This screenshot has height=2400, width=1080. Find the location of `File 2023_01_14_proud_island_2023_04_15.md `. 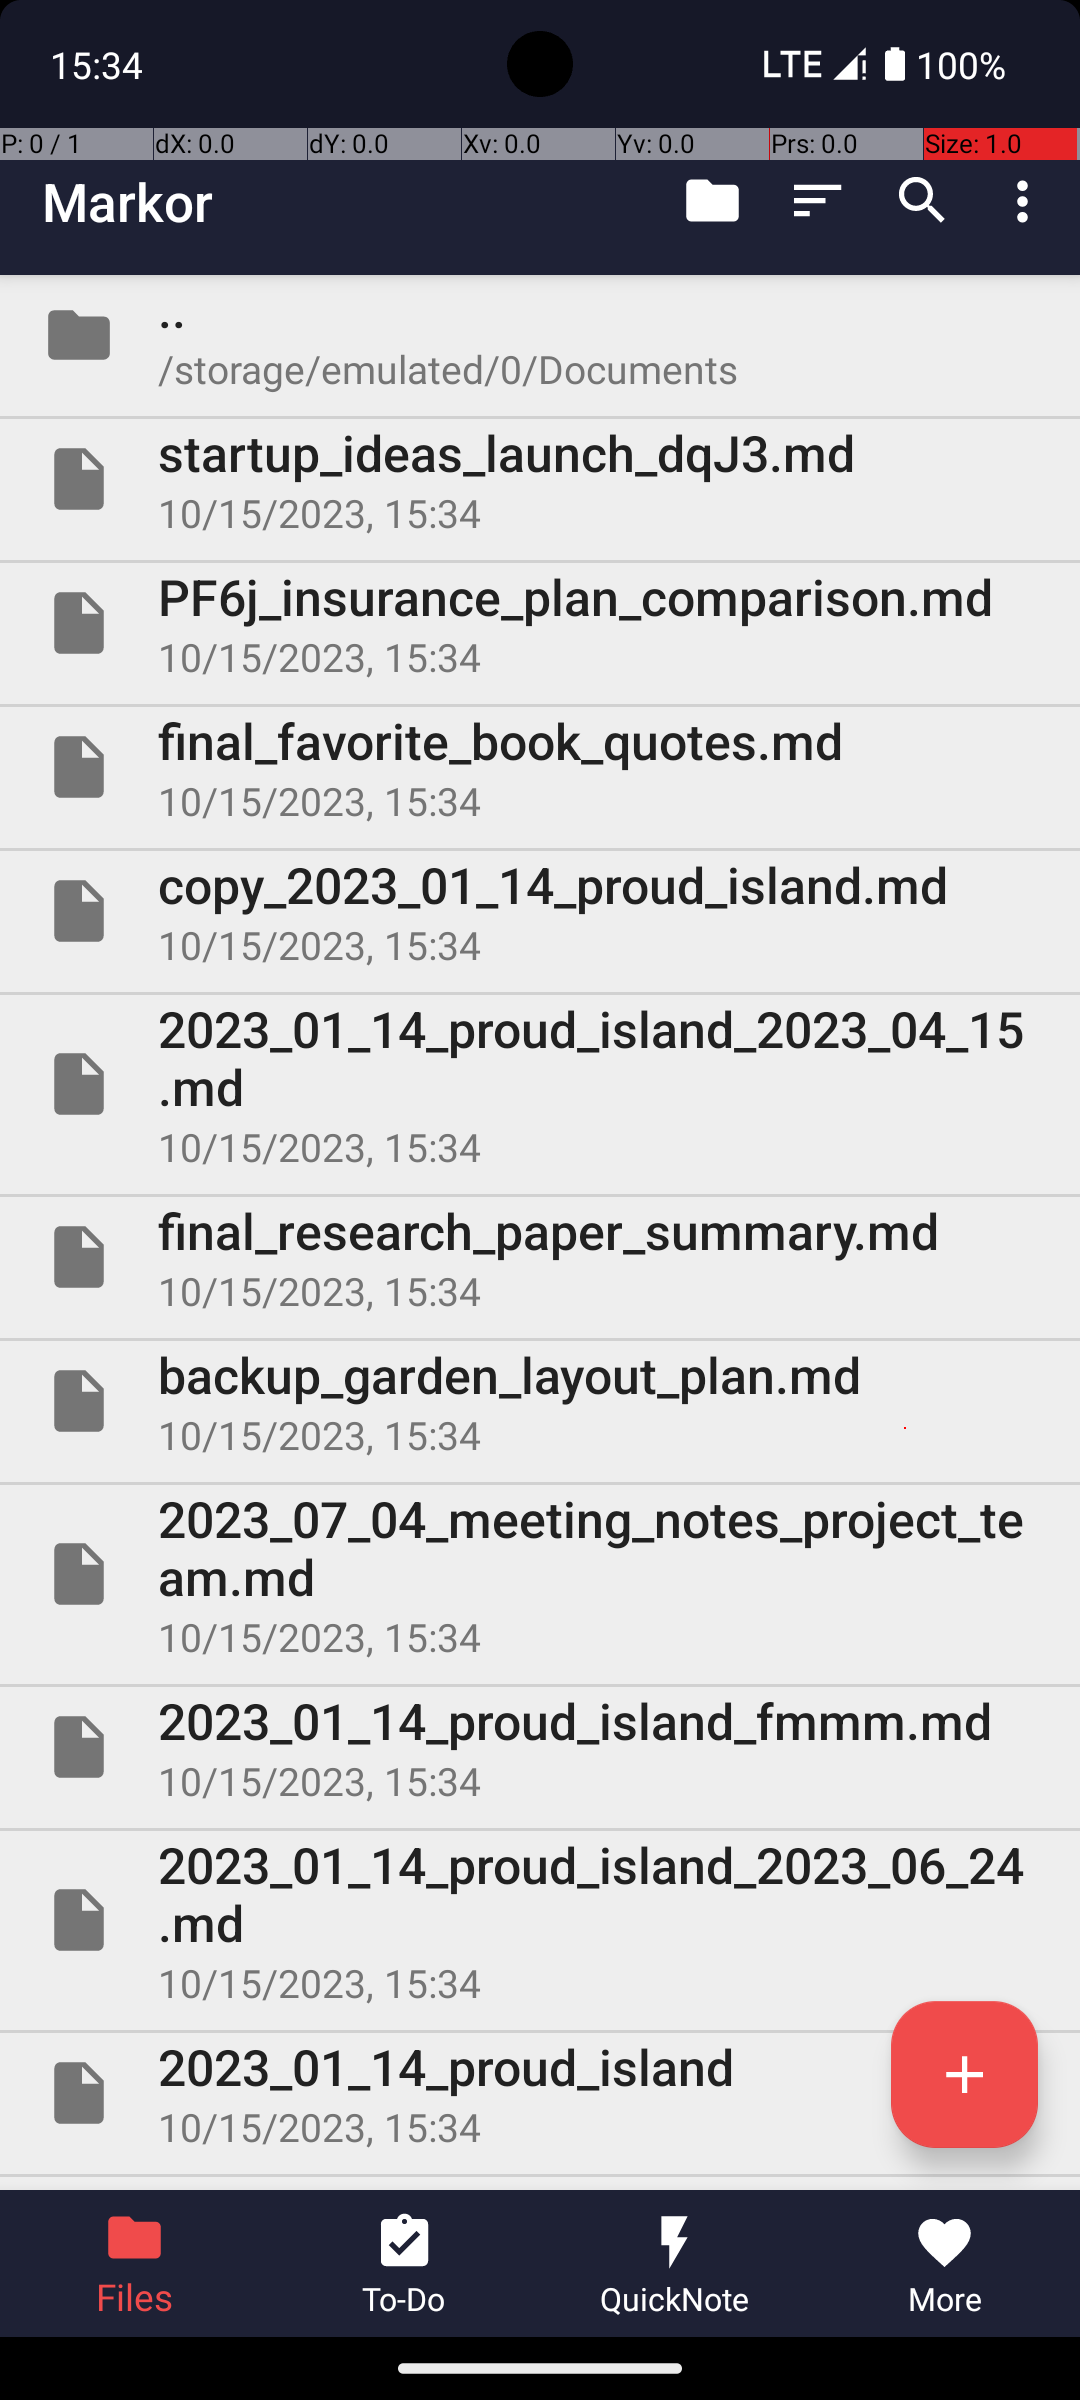

File 2023_01_14_proud_island_2023_04_15.md  is located at coordinates (540, 1084).